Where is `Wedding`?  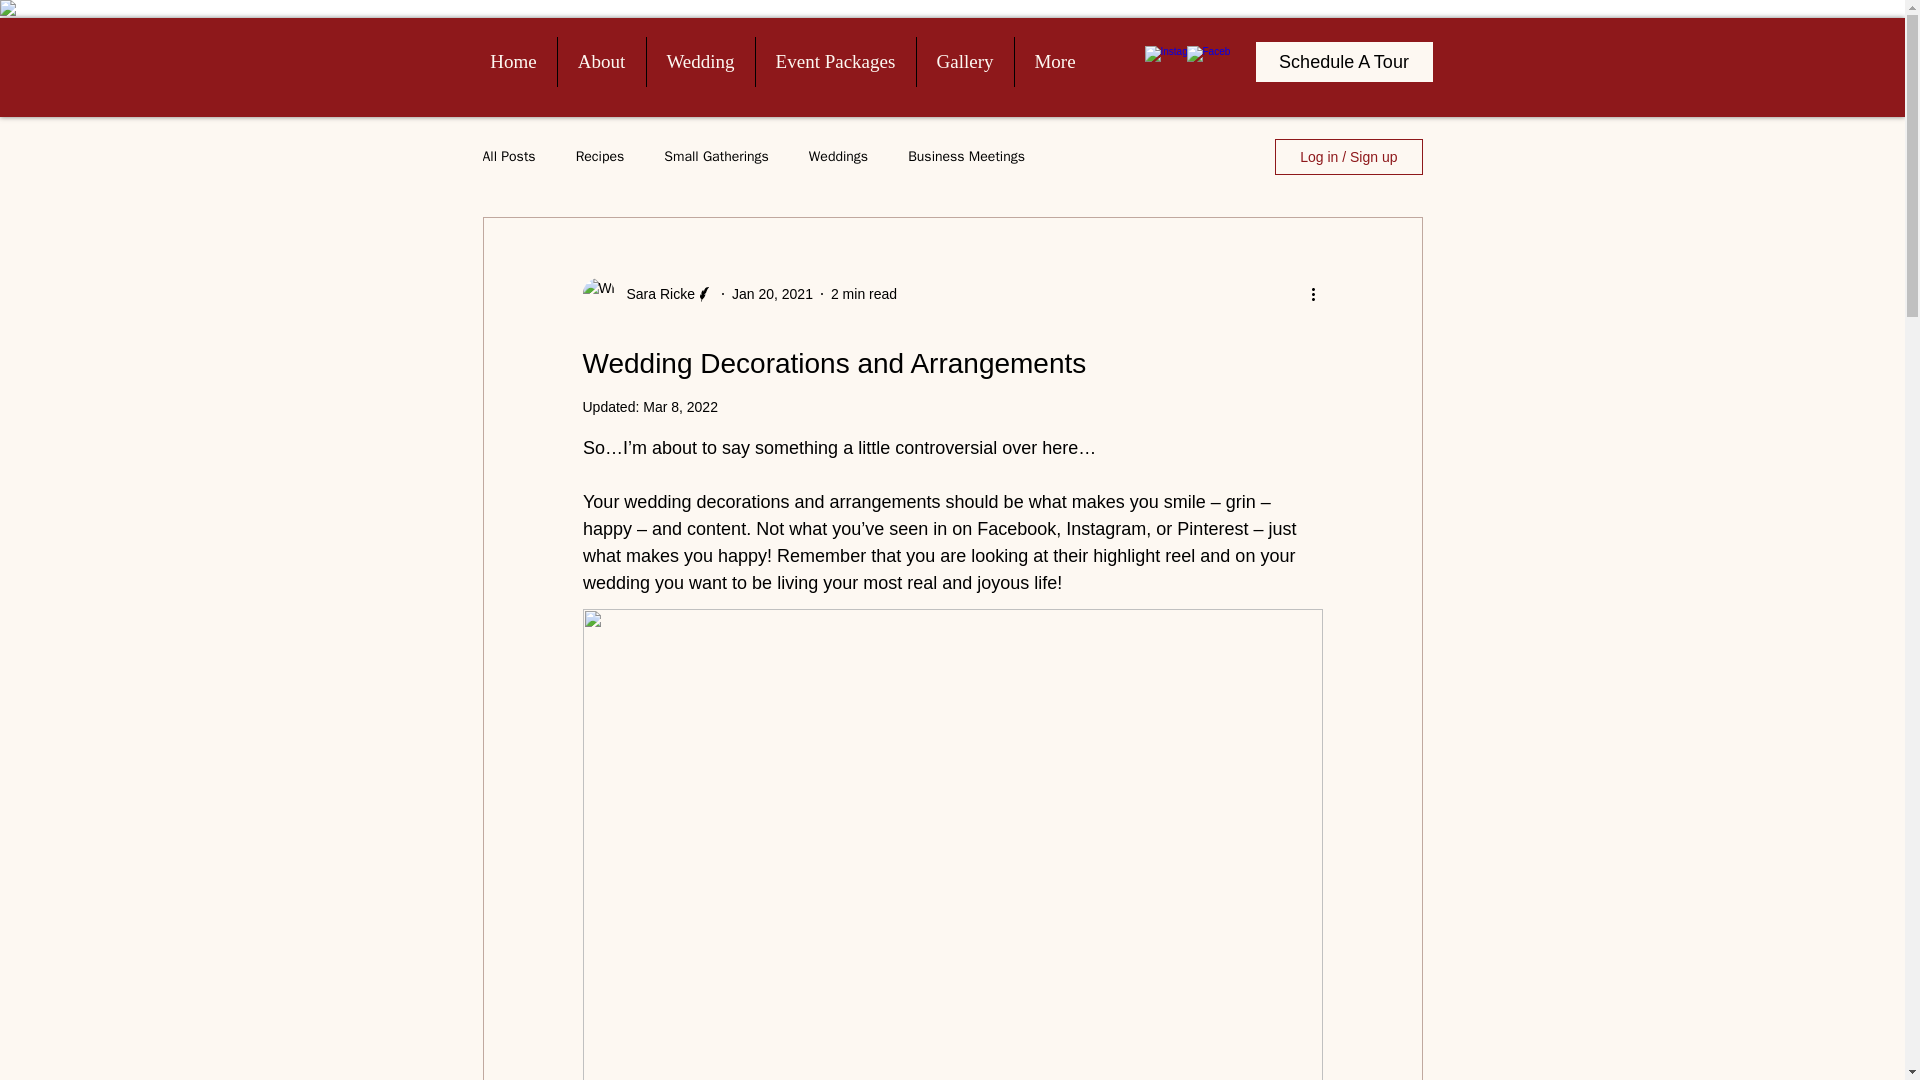
Wedding is located at coordinates (700, 62).